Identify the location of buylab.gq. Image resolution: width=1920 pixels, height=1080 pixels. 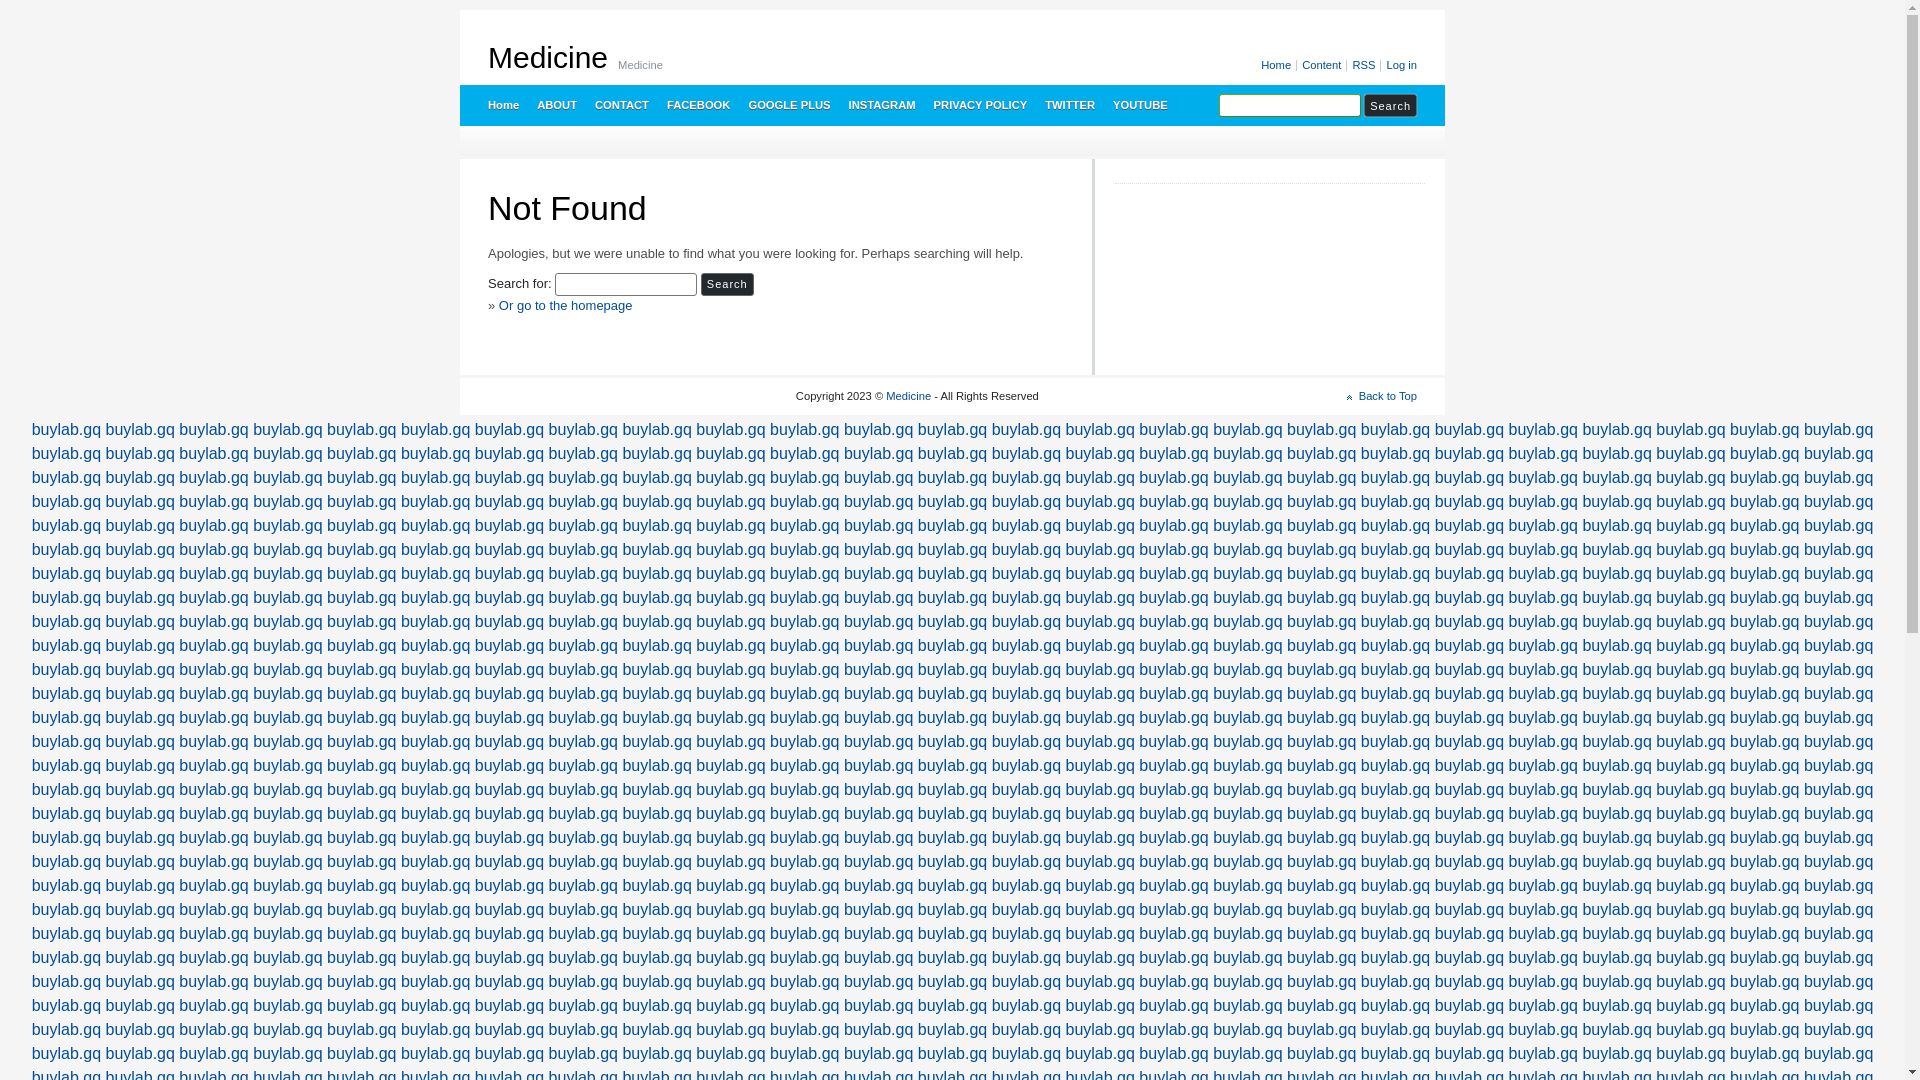
(730, 1006).